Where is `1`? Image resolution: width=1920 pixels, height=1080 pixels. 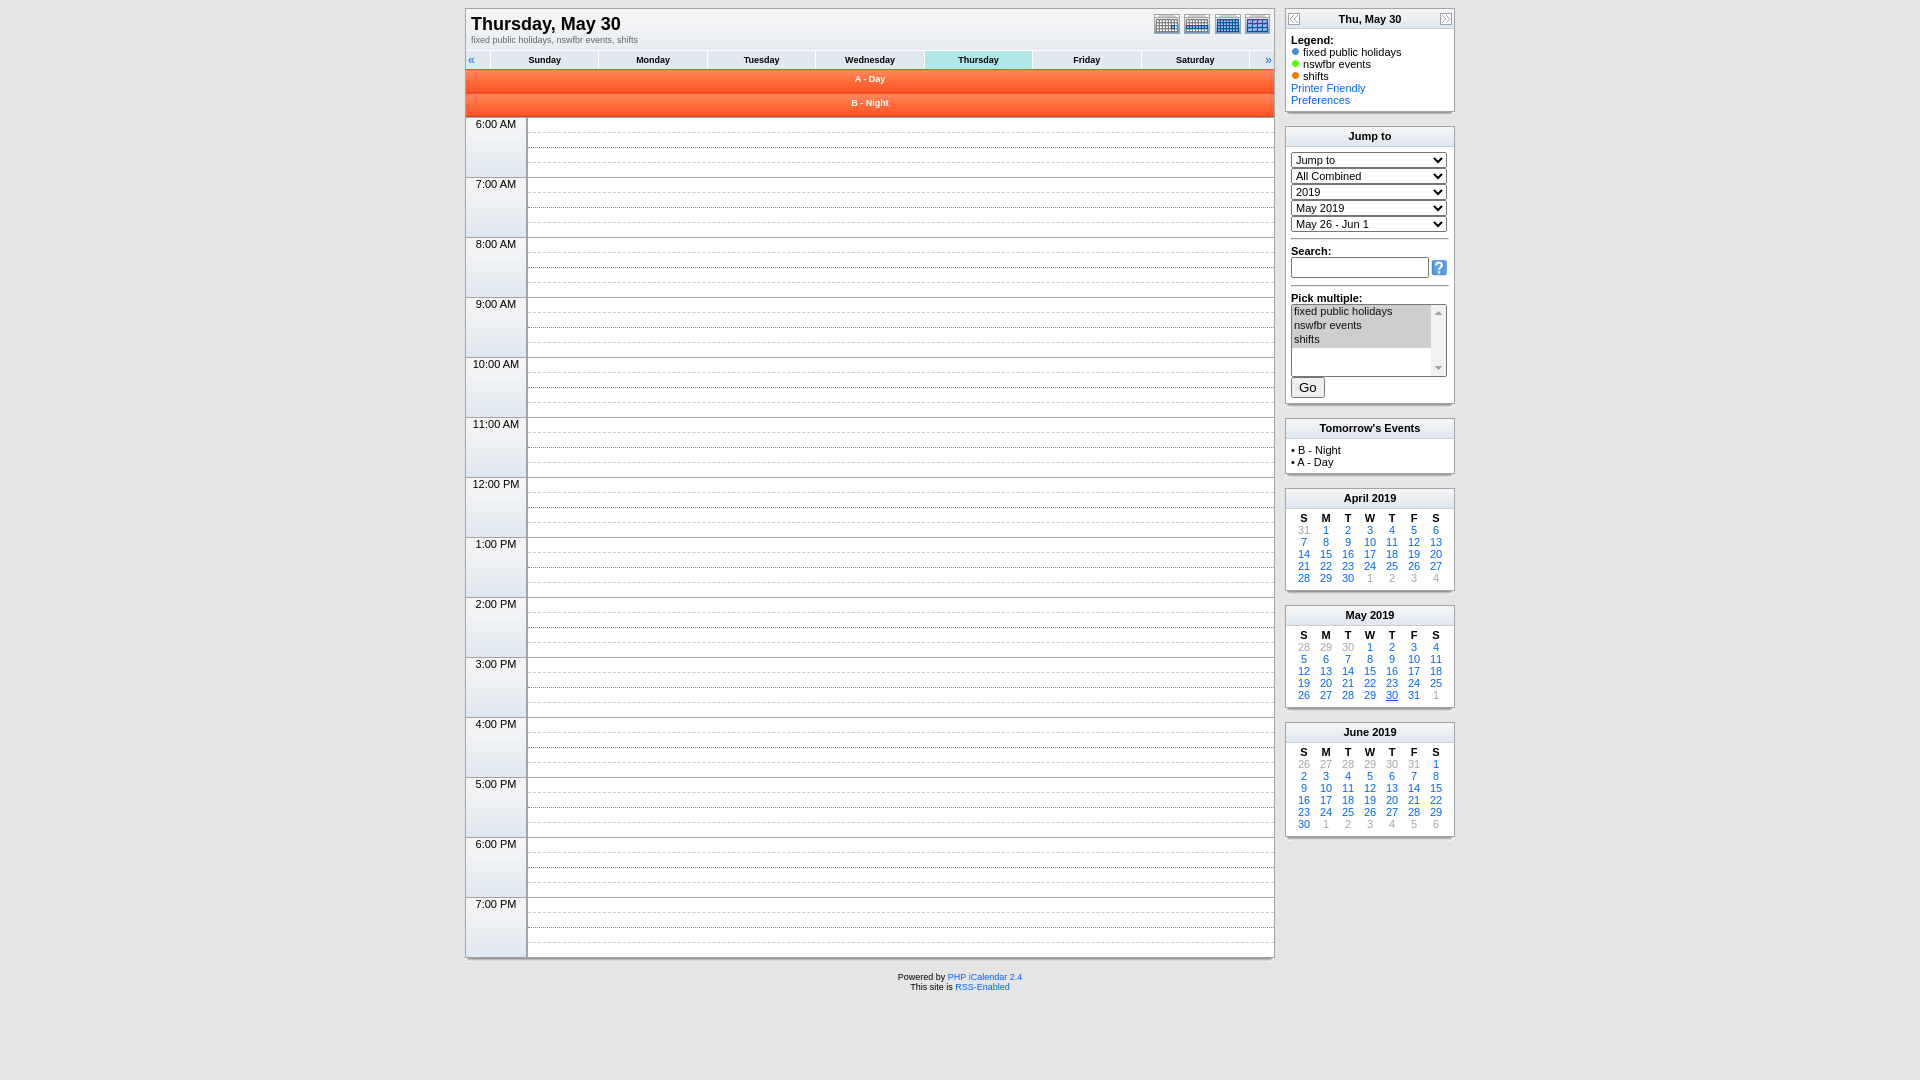 1 is located at coordinates (1370, 578).